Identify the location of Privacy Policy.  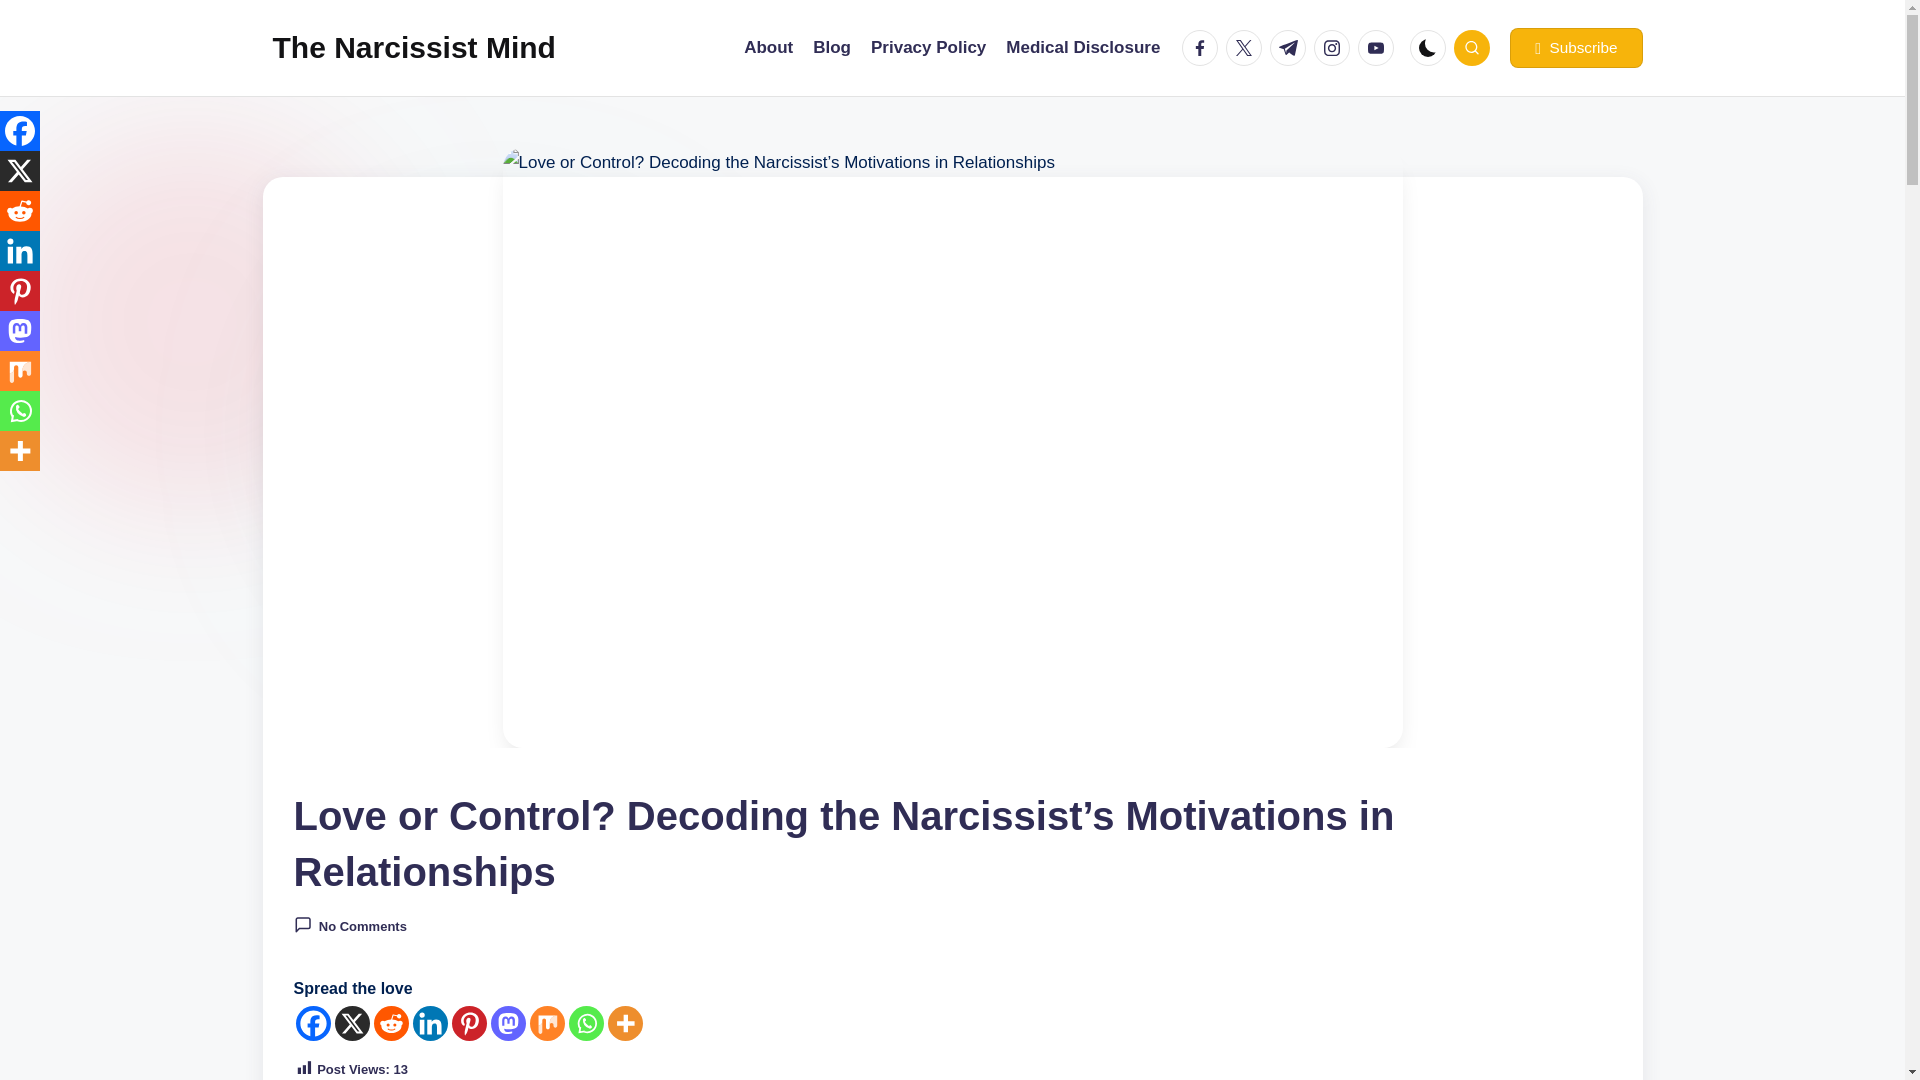
(928, 48).